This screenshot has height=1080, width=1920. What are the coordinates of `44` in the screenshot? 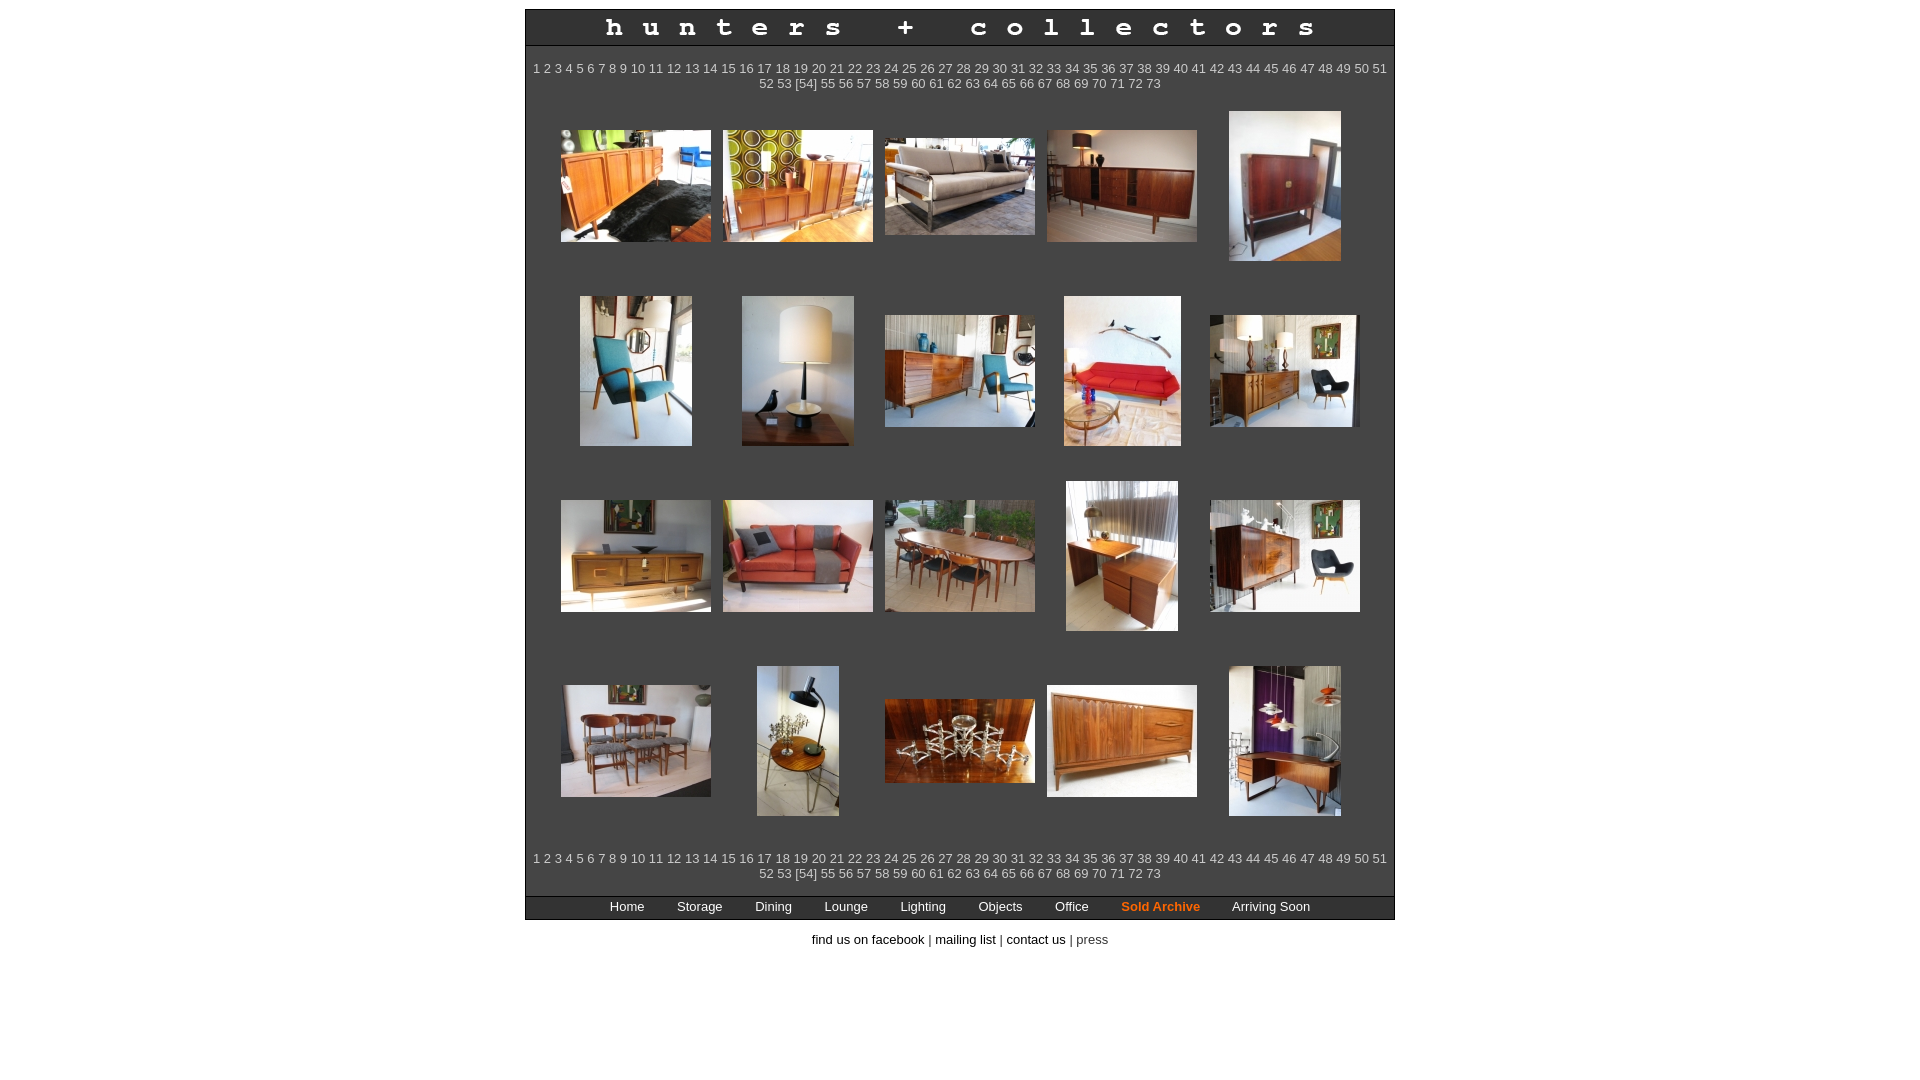 It's located at (1253, 68).